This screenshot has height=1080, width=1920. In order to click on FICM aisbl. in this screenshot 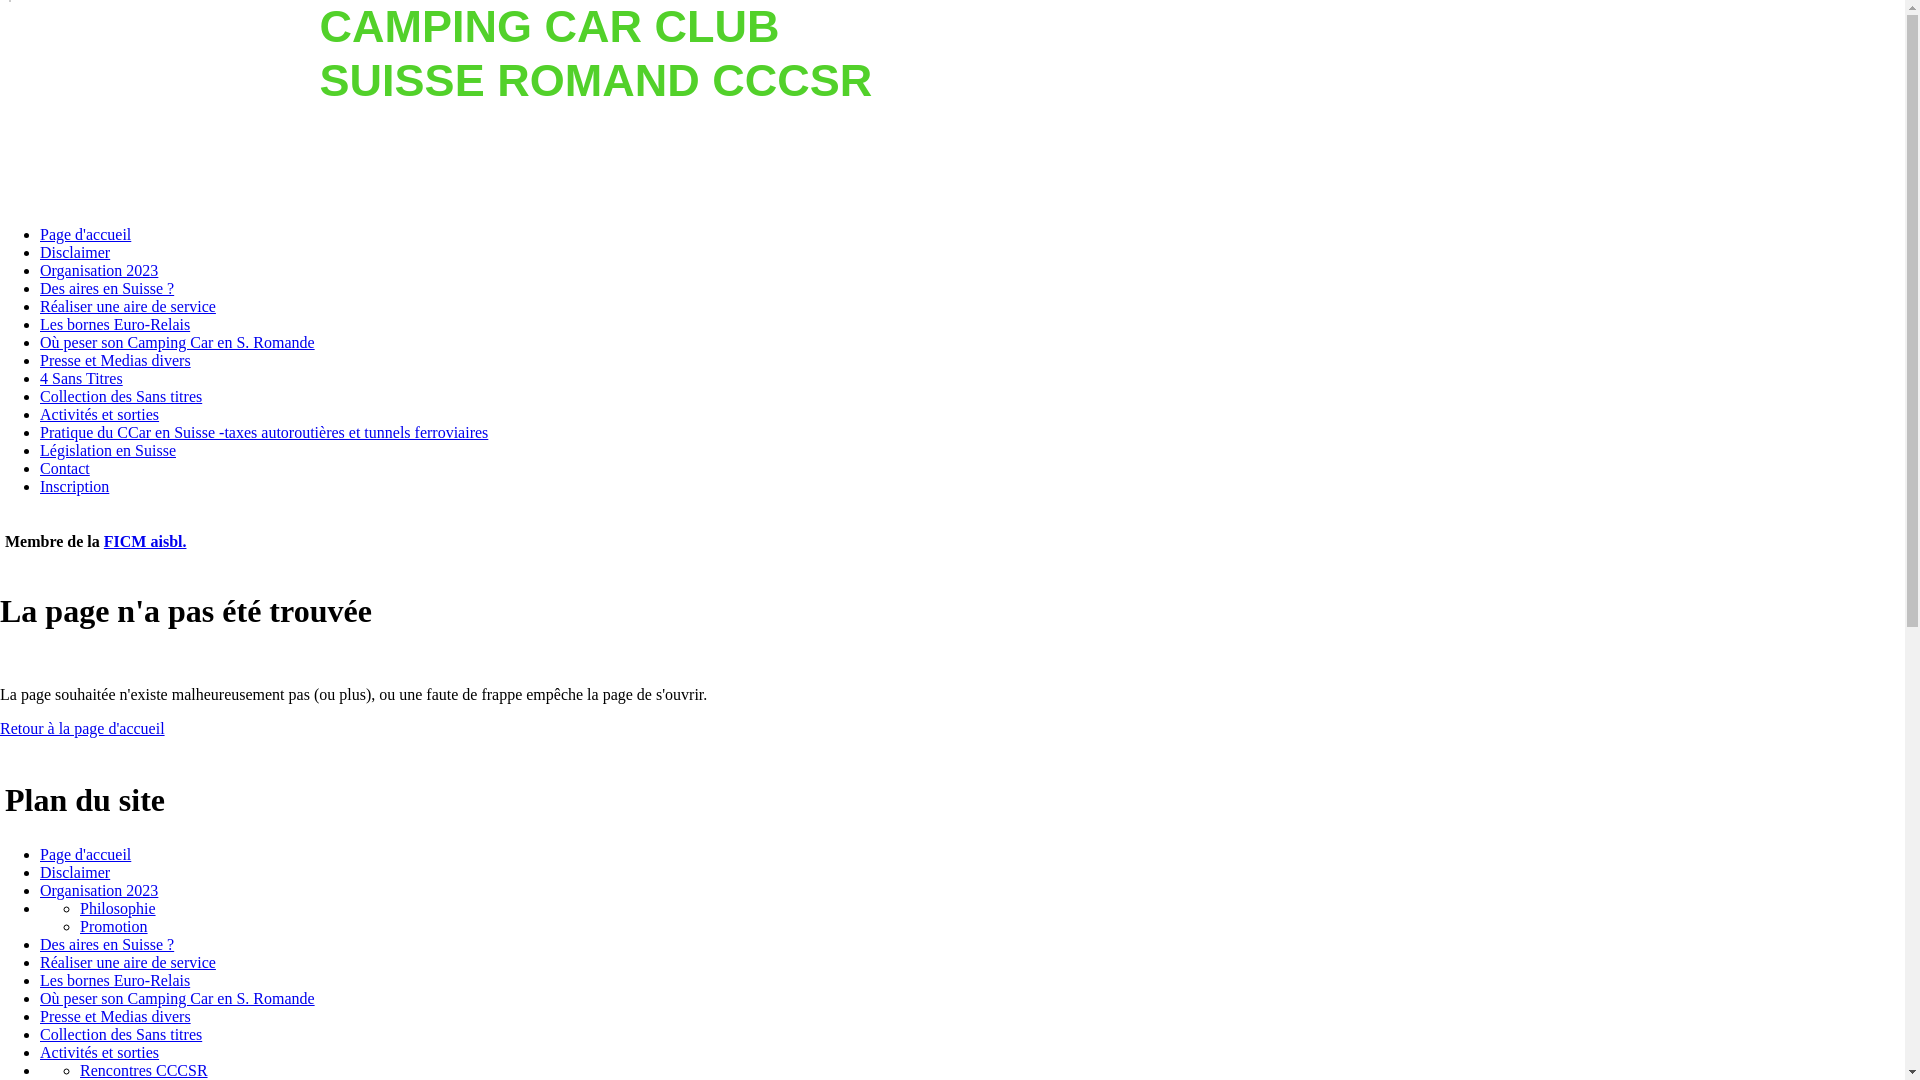, I will do `click(146, 542)`.